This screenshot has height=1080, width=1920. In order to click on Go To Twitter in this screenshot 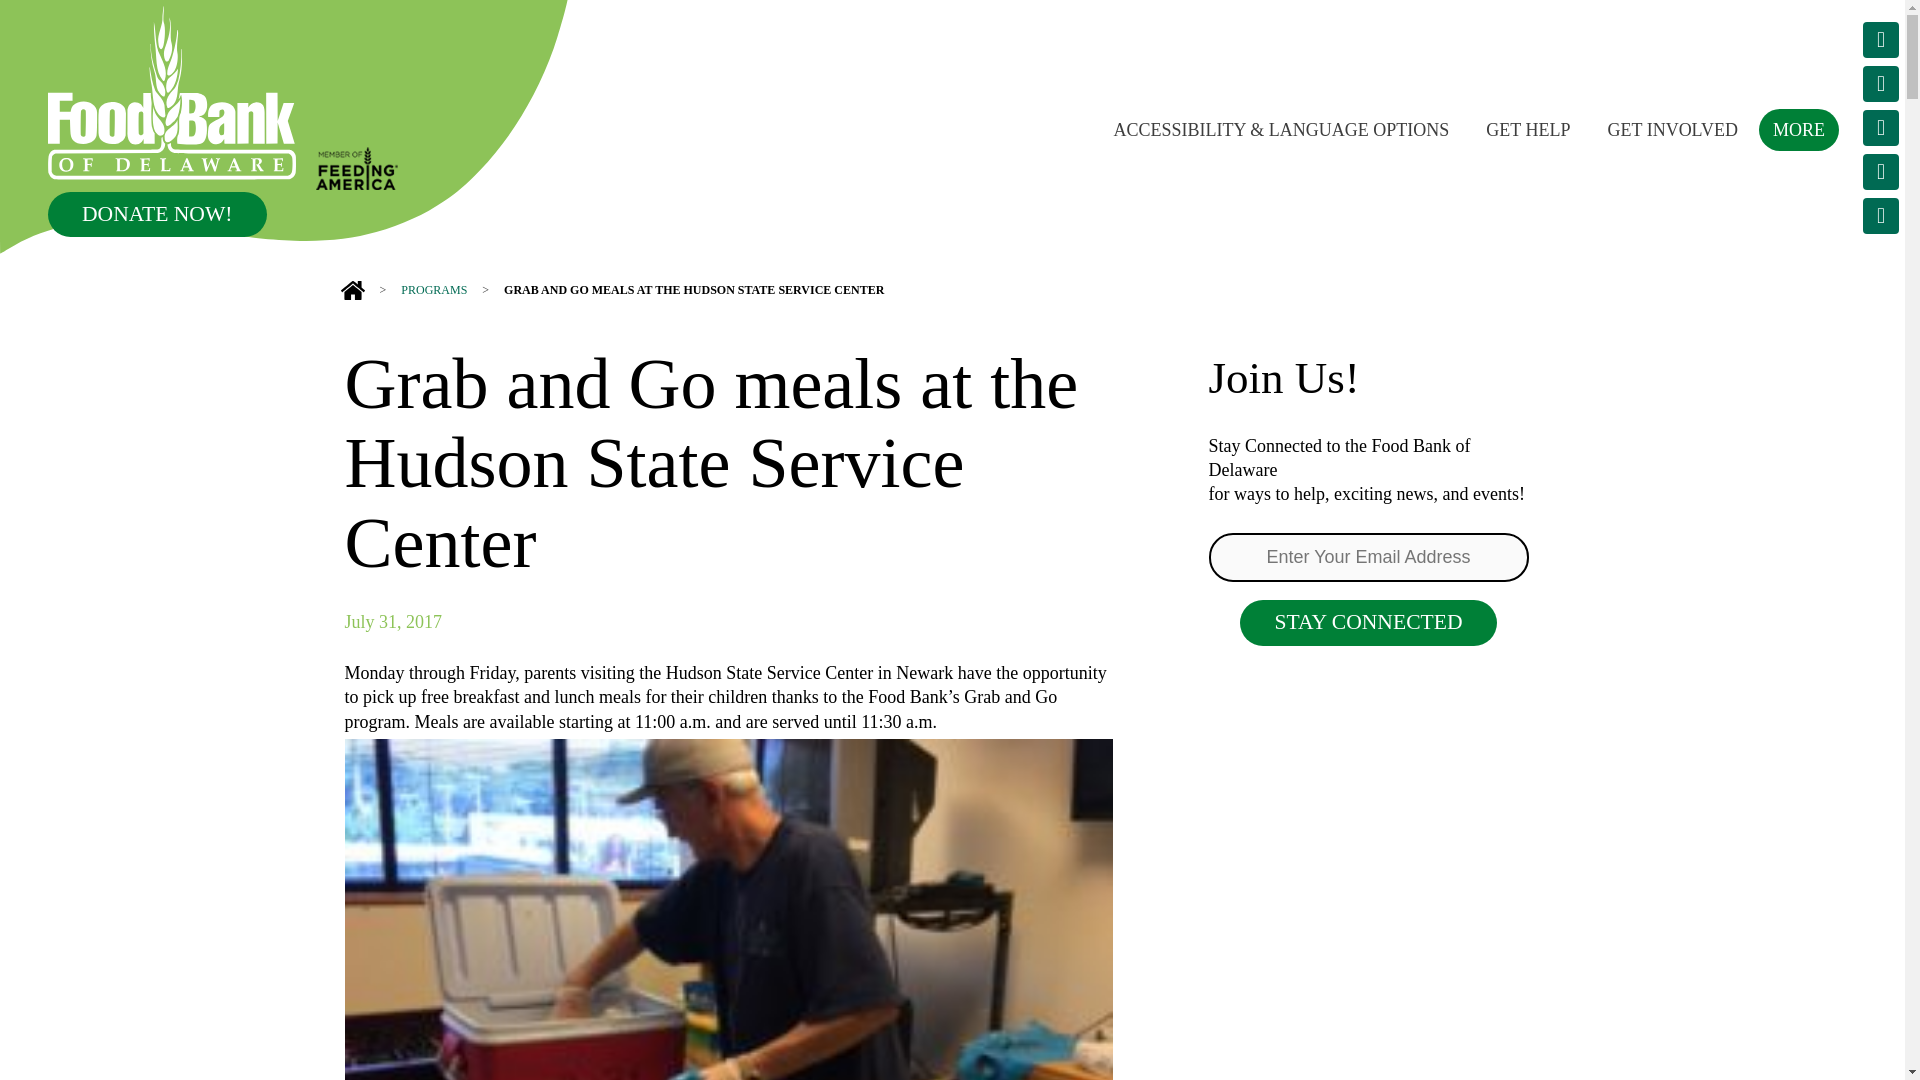, I will do `click(1880, 40)`.